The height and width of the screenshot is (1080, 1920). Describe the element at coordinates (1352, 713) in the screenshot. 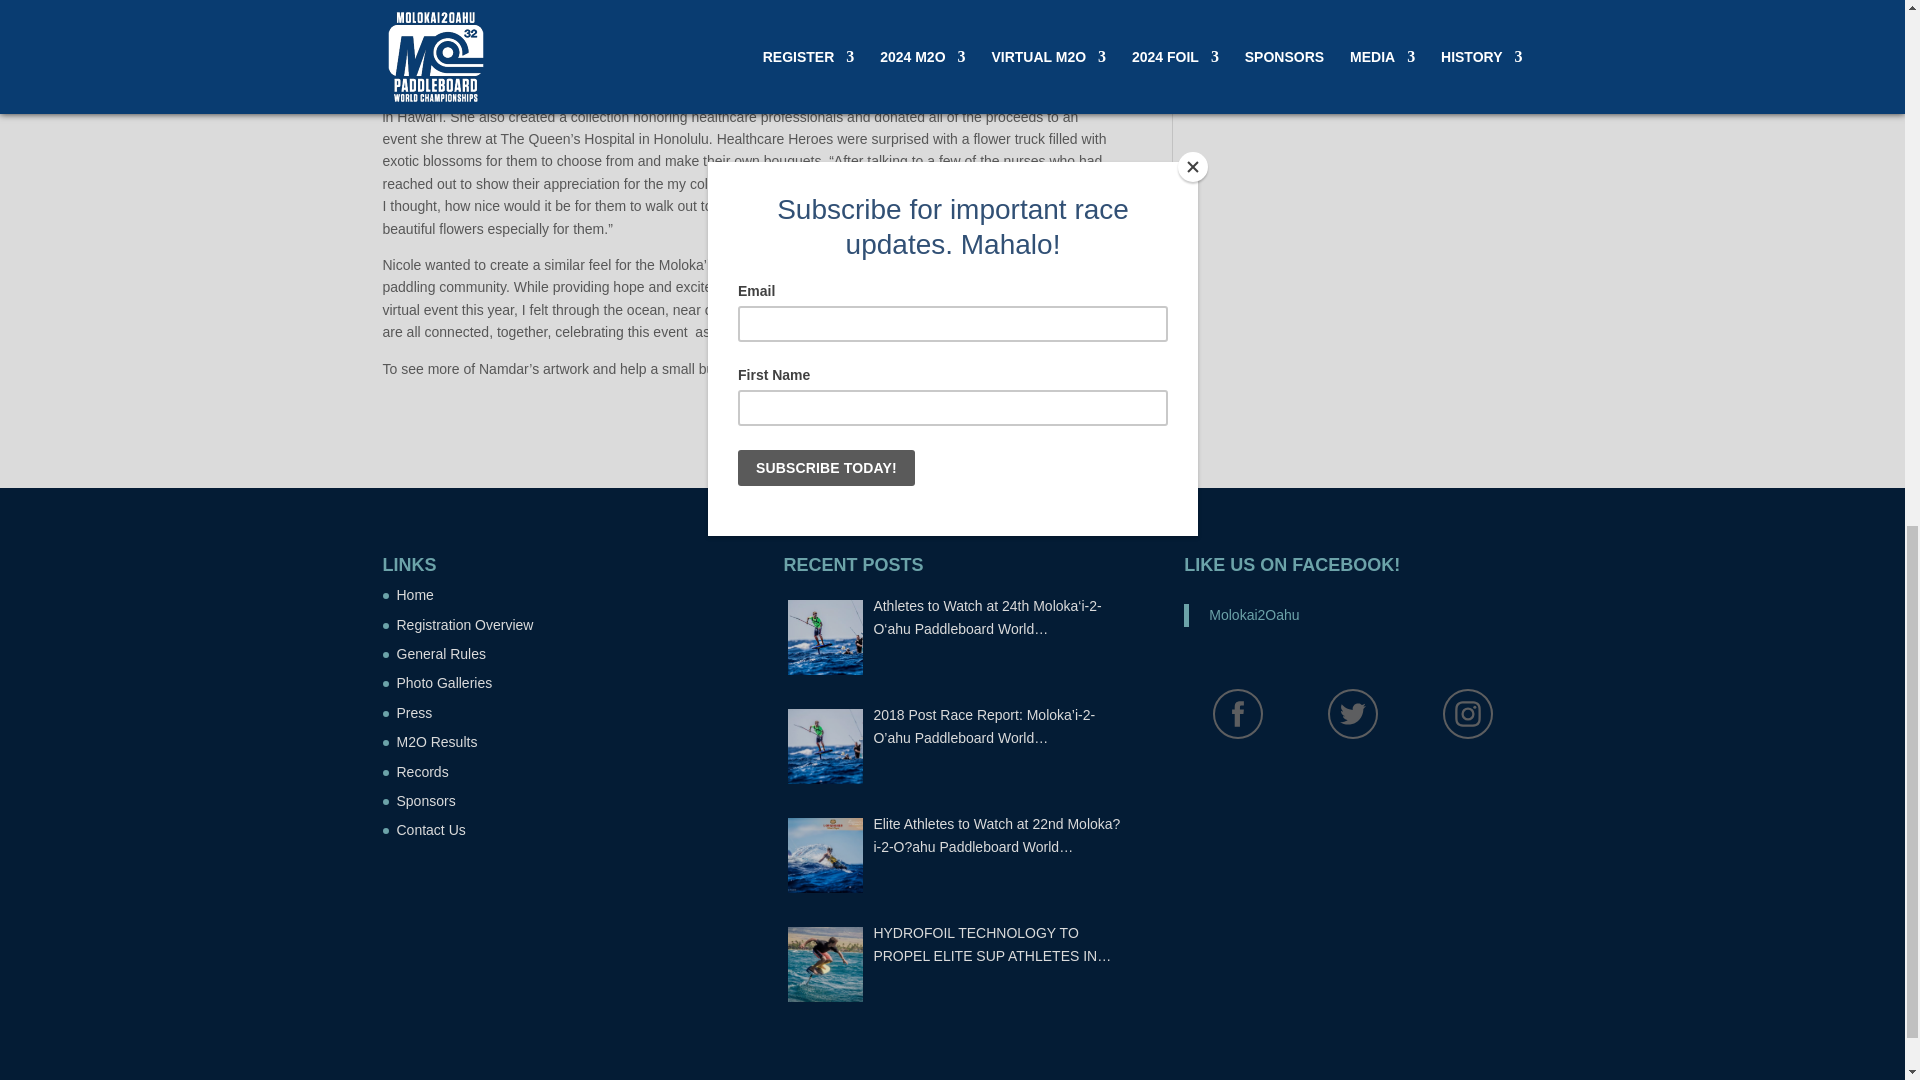

I see `Twitter Icon` at that location.